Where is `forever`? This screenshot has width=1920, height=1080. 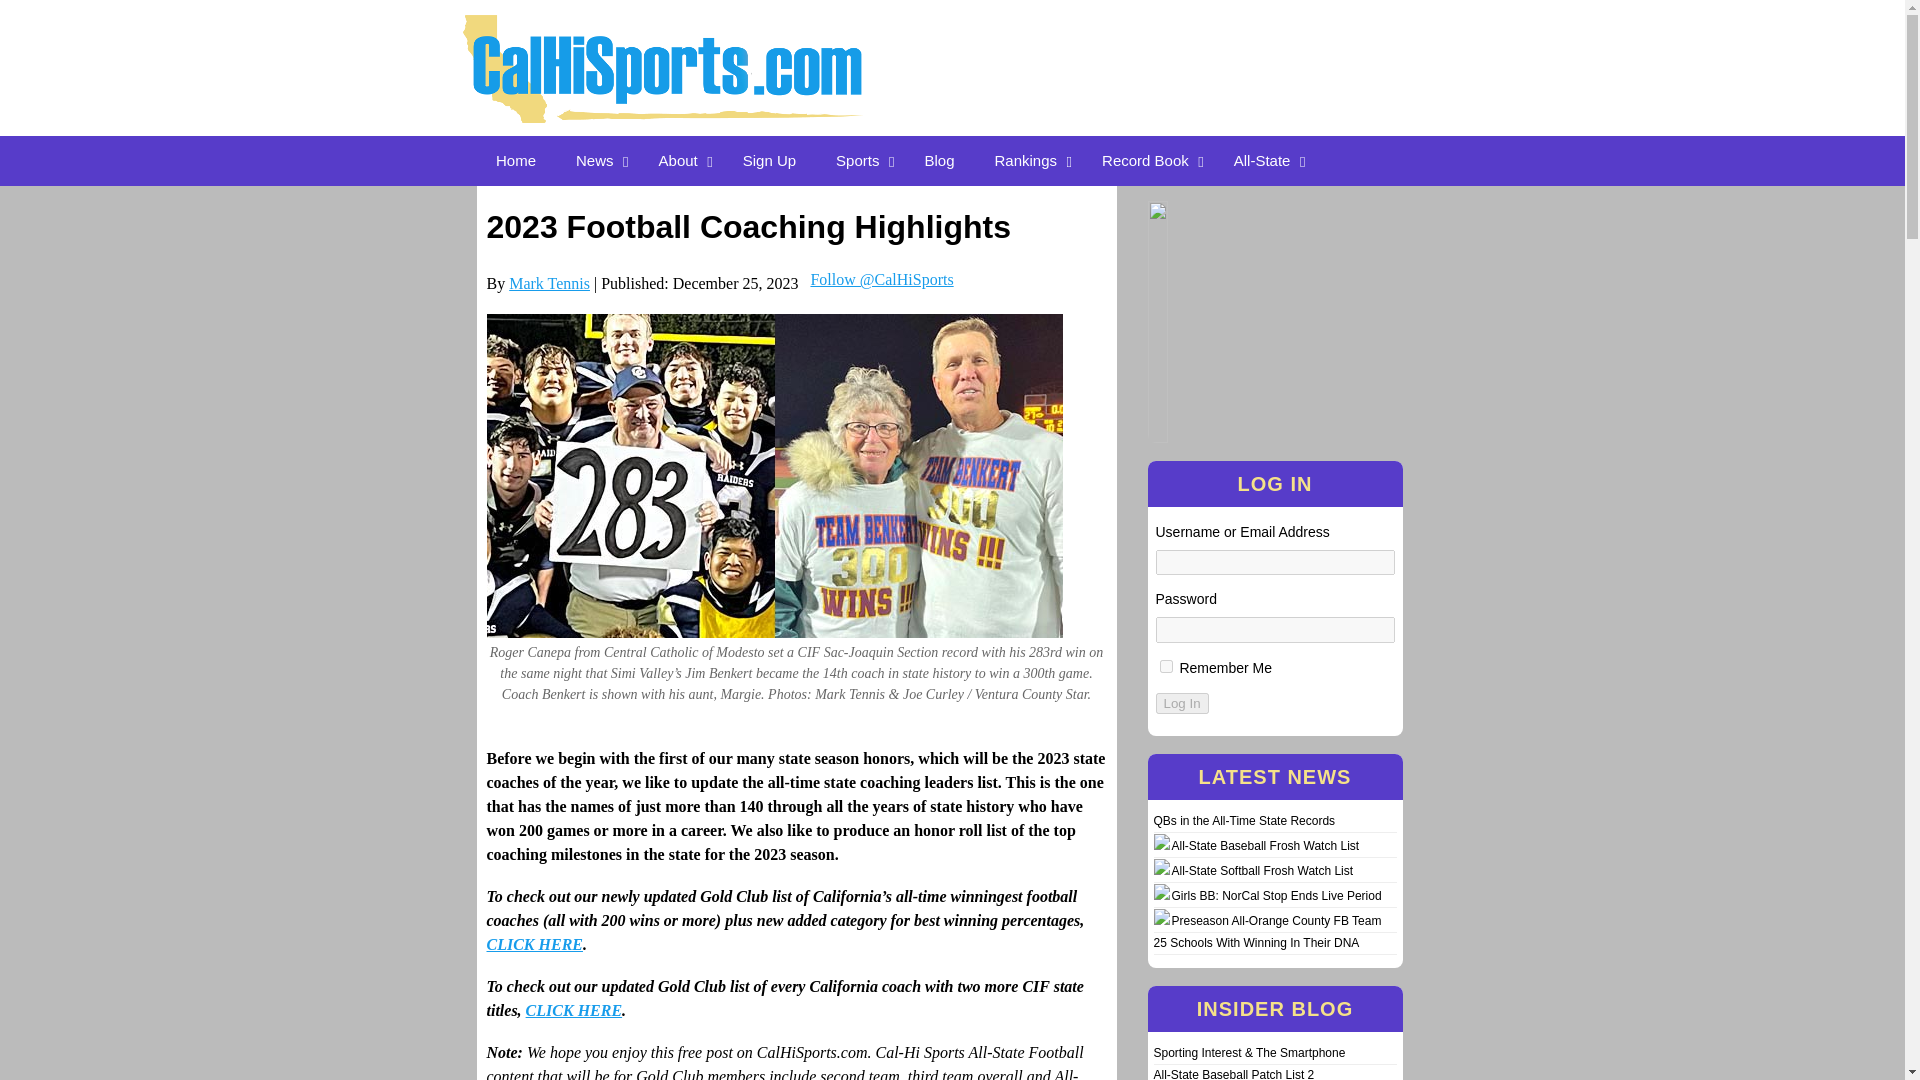 forever is located at coordinates (1166, 666).